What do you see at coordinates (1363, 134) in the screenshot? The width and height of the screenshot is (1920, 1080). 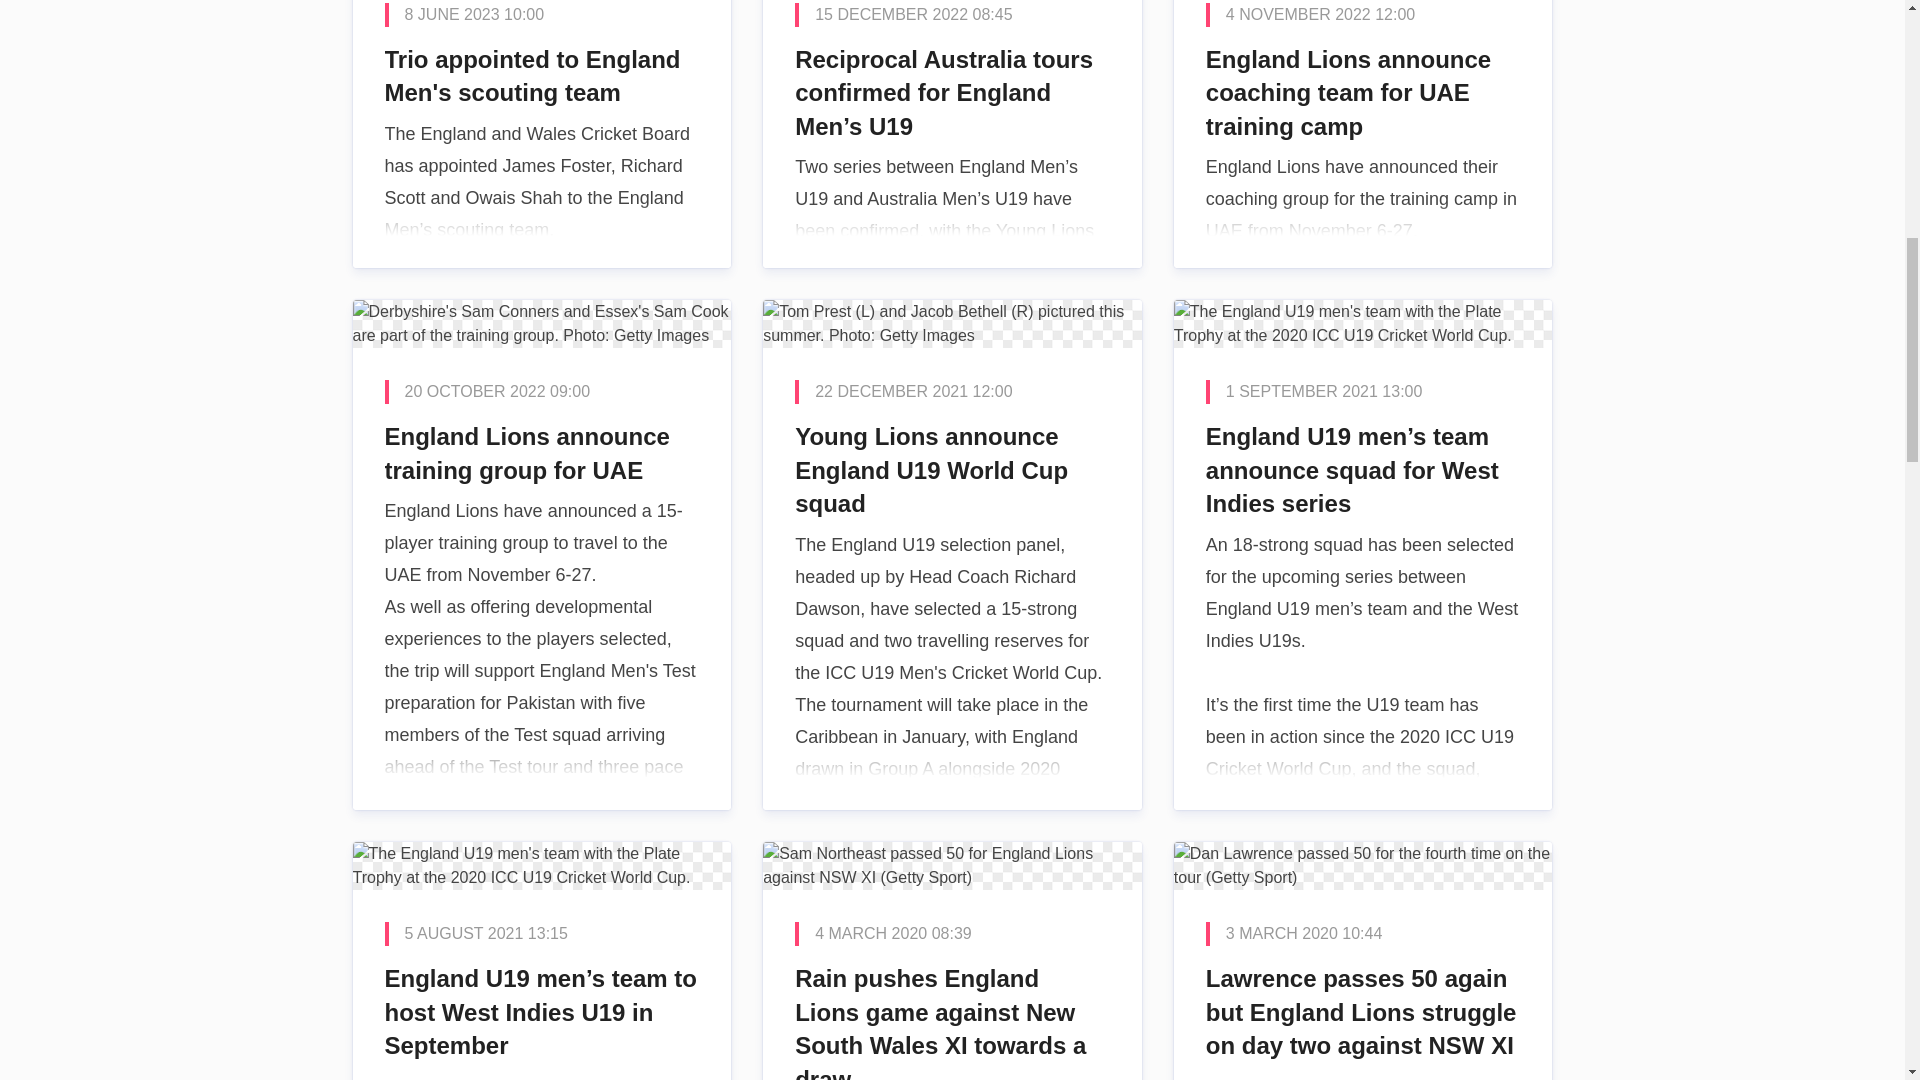 I see `England Lions announce coaching team for UAE training camp` at bounding box center [1363, 134].